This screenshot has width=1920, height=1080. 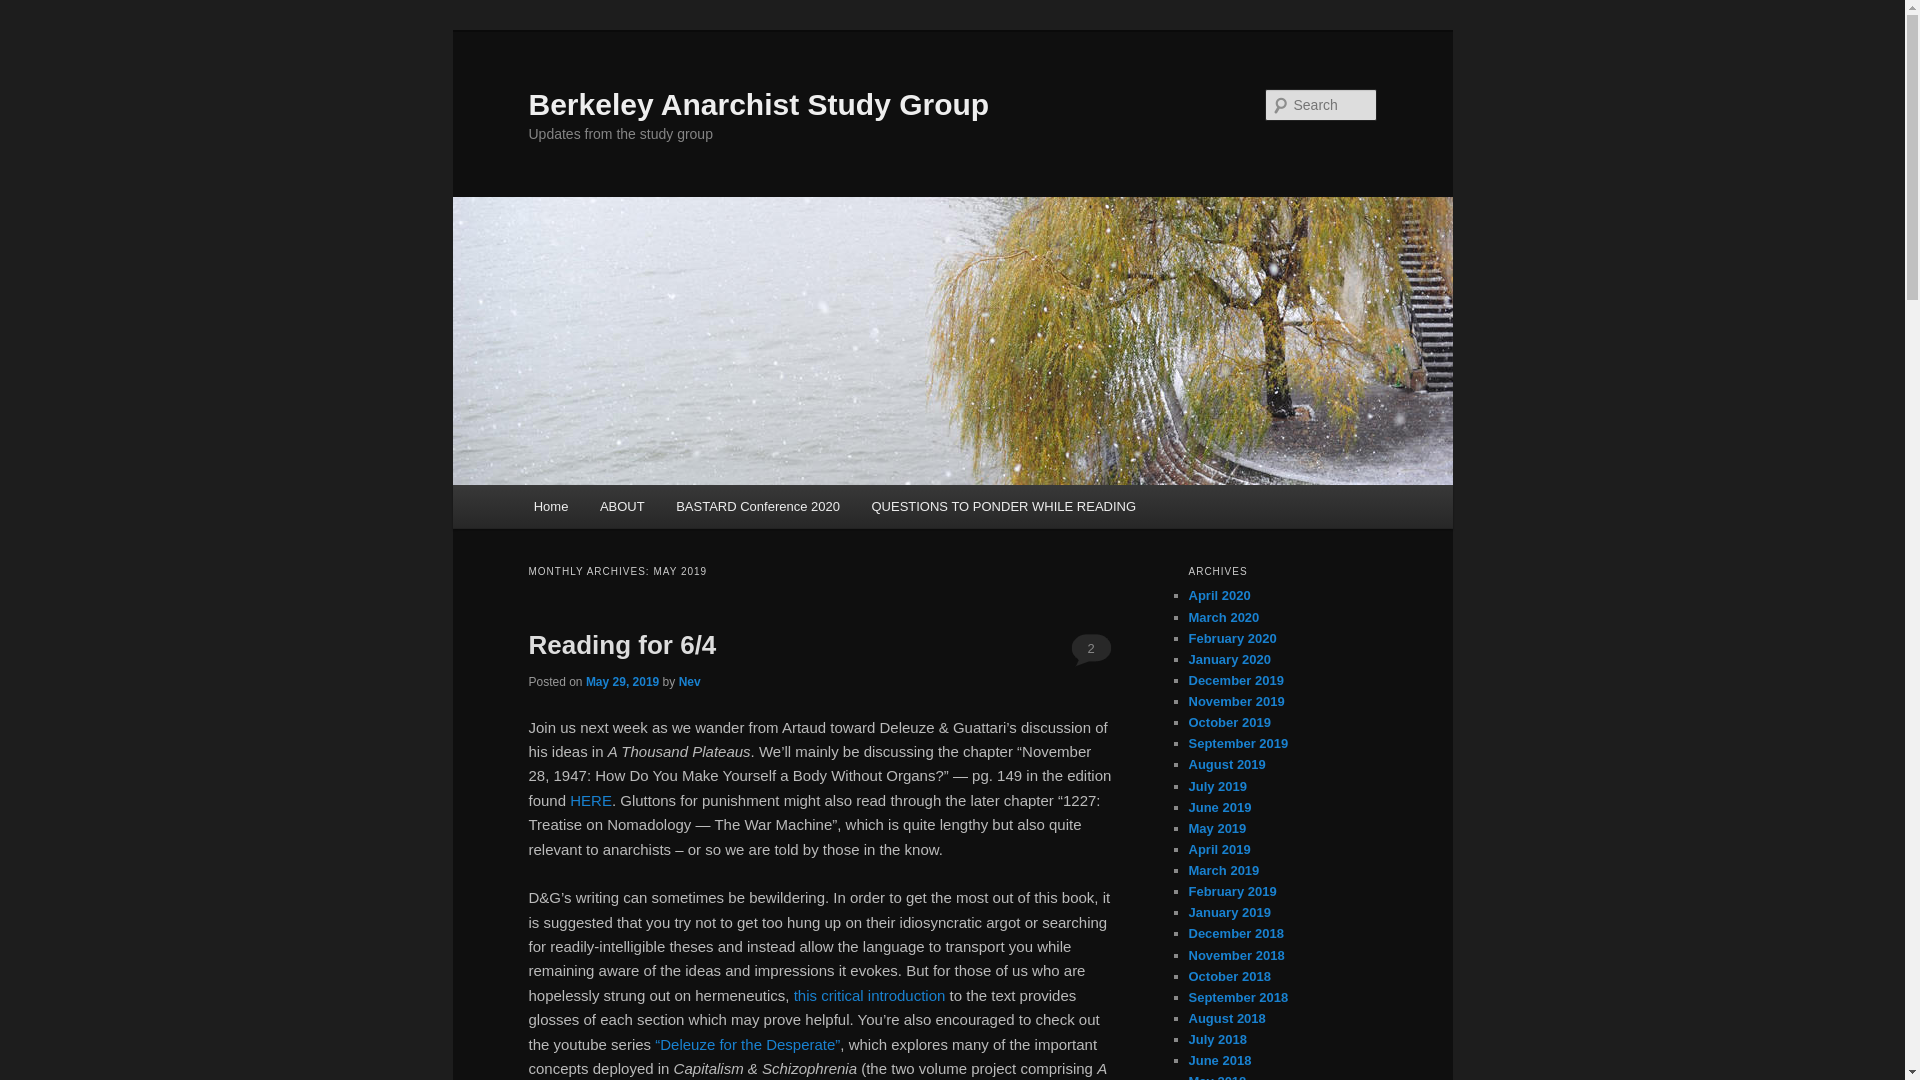 What do you see at coordinates (1091, 648) in the screenshot?
I see `2` at bounding box center [1091, 648].